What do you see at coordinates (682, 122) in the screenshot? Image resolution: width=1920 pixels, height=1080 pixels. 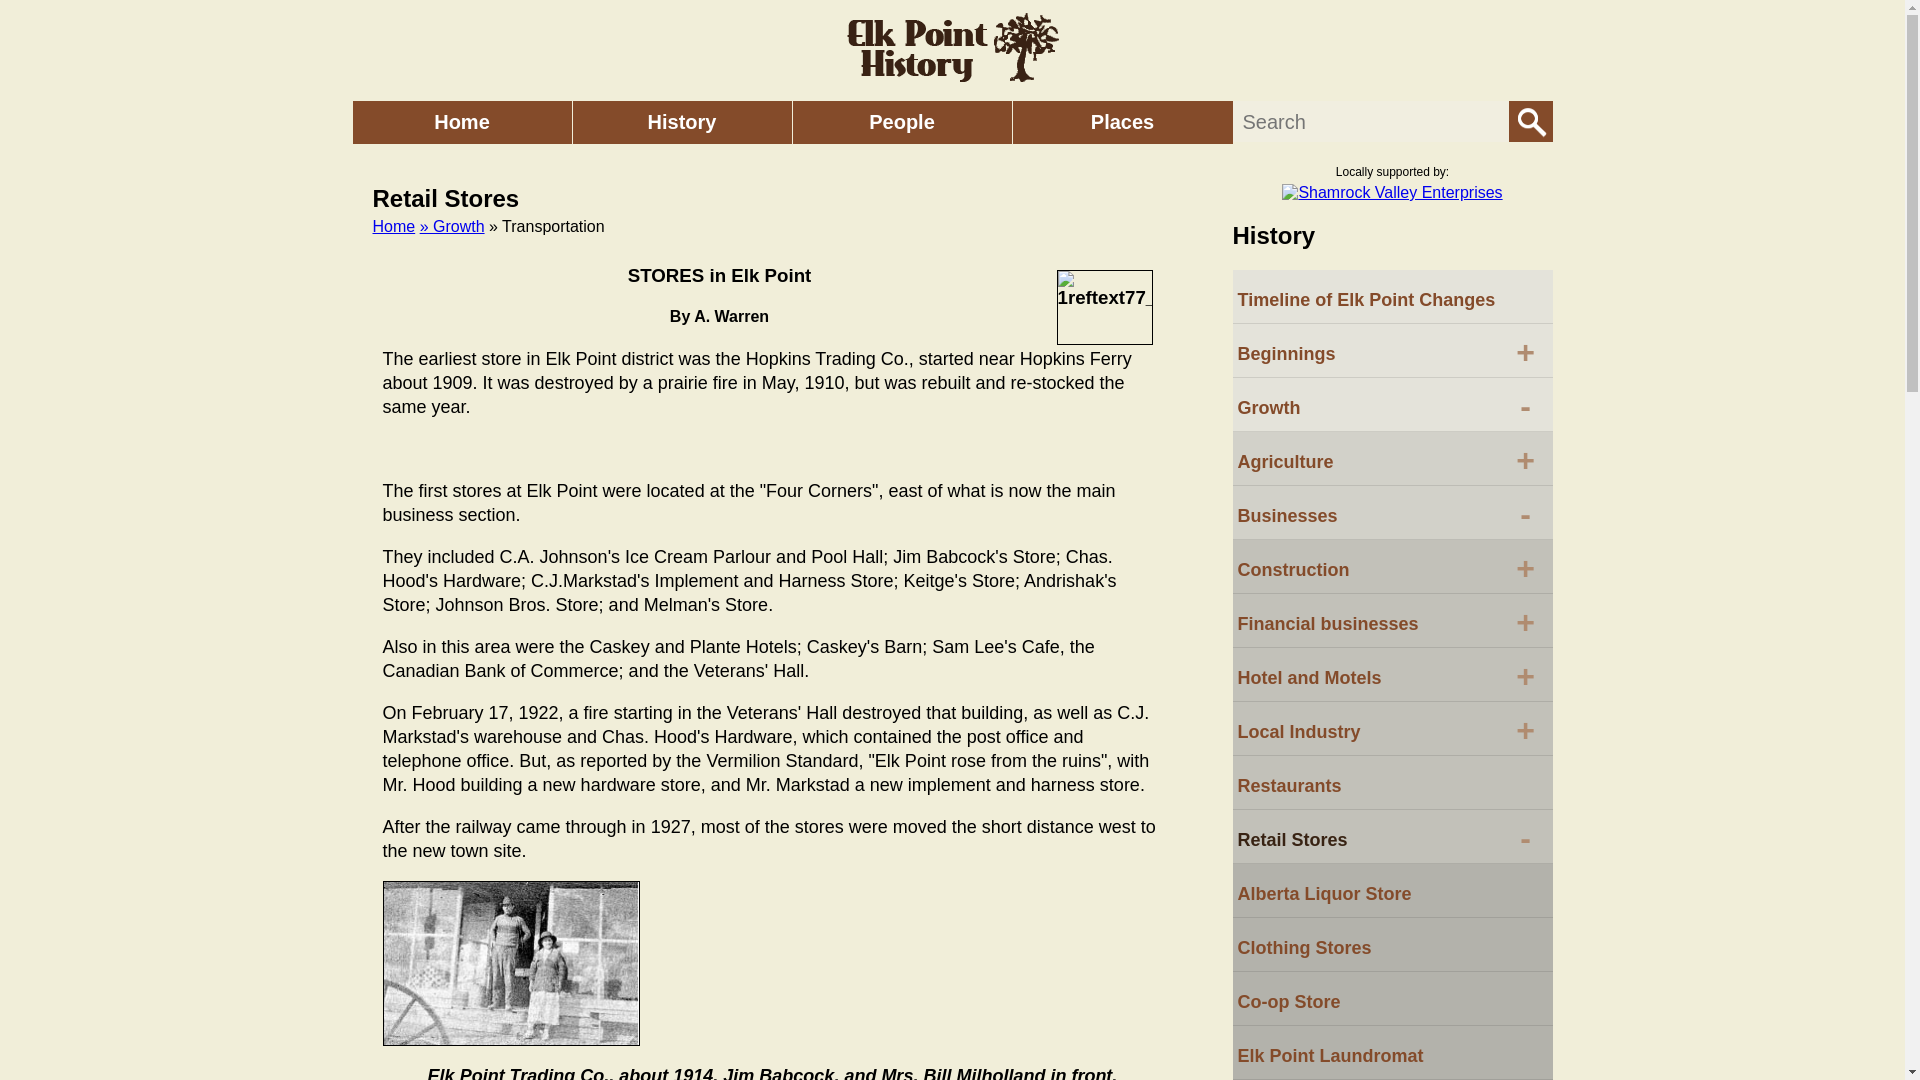 I see `Skip to main content` at bounding box center [682, 122].